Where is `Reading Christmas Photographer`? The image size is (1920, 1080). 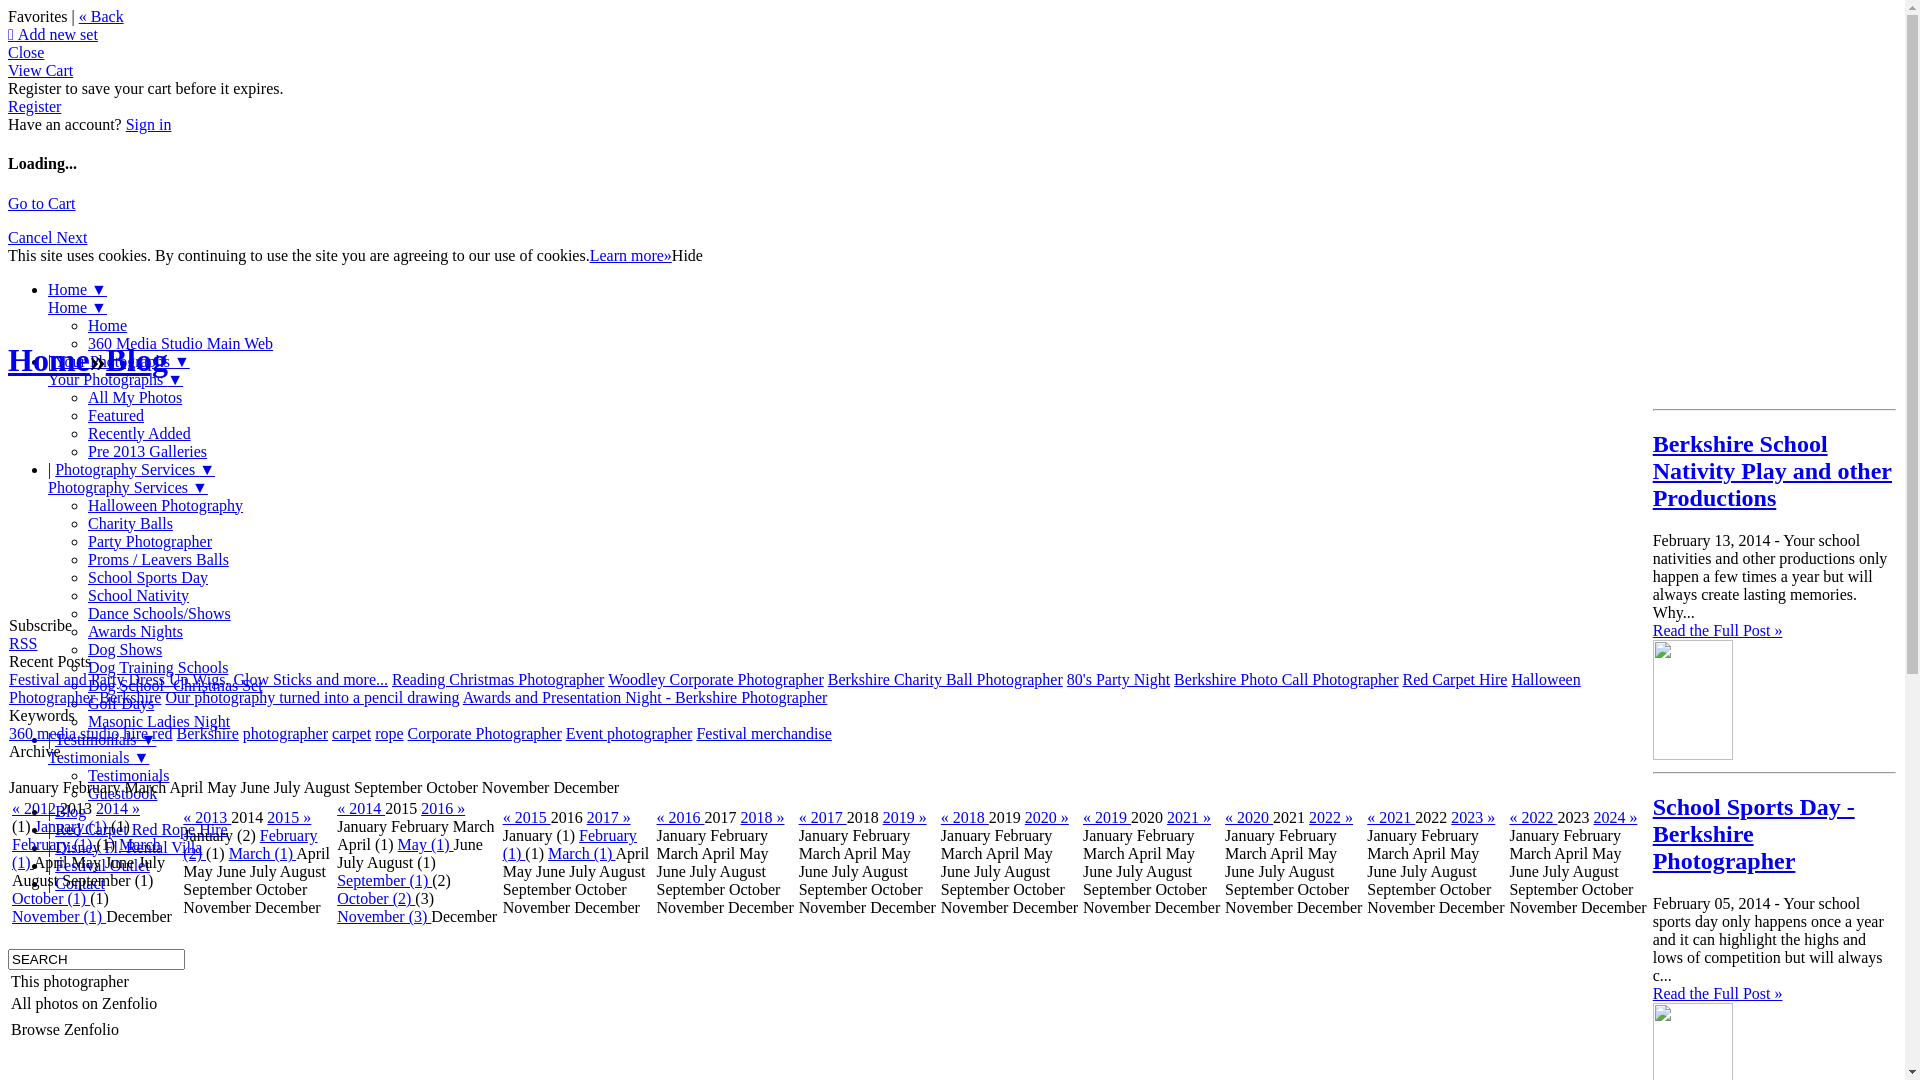 Reading Christmas Photographer is located at coordinates (498, 680).